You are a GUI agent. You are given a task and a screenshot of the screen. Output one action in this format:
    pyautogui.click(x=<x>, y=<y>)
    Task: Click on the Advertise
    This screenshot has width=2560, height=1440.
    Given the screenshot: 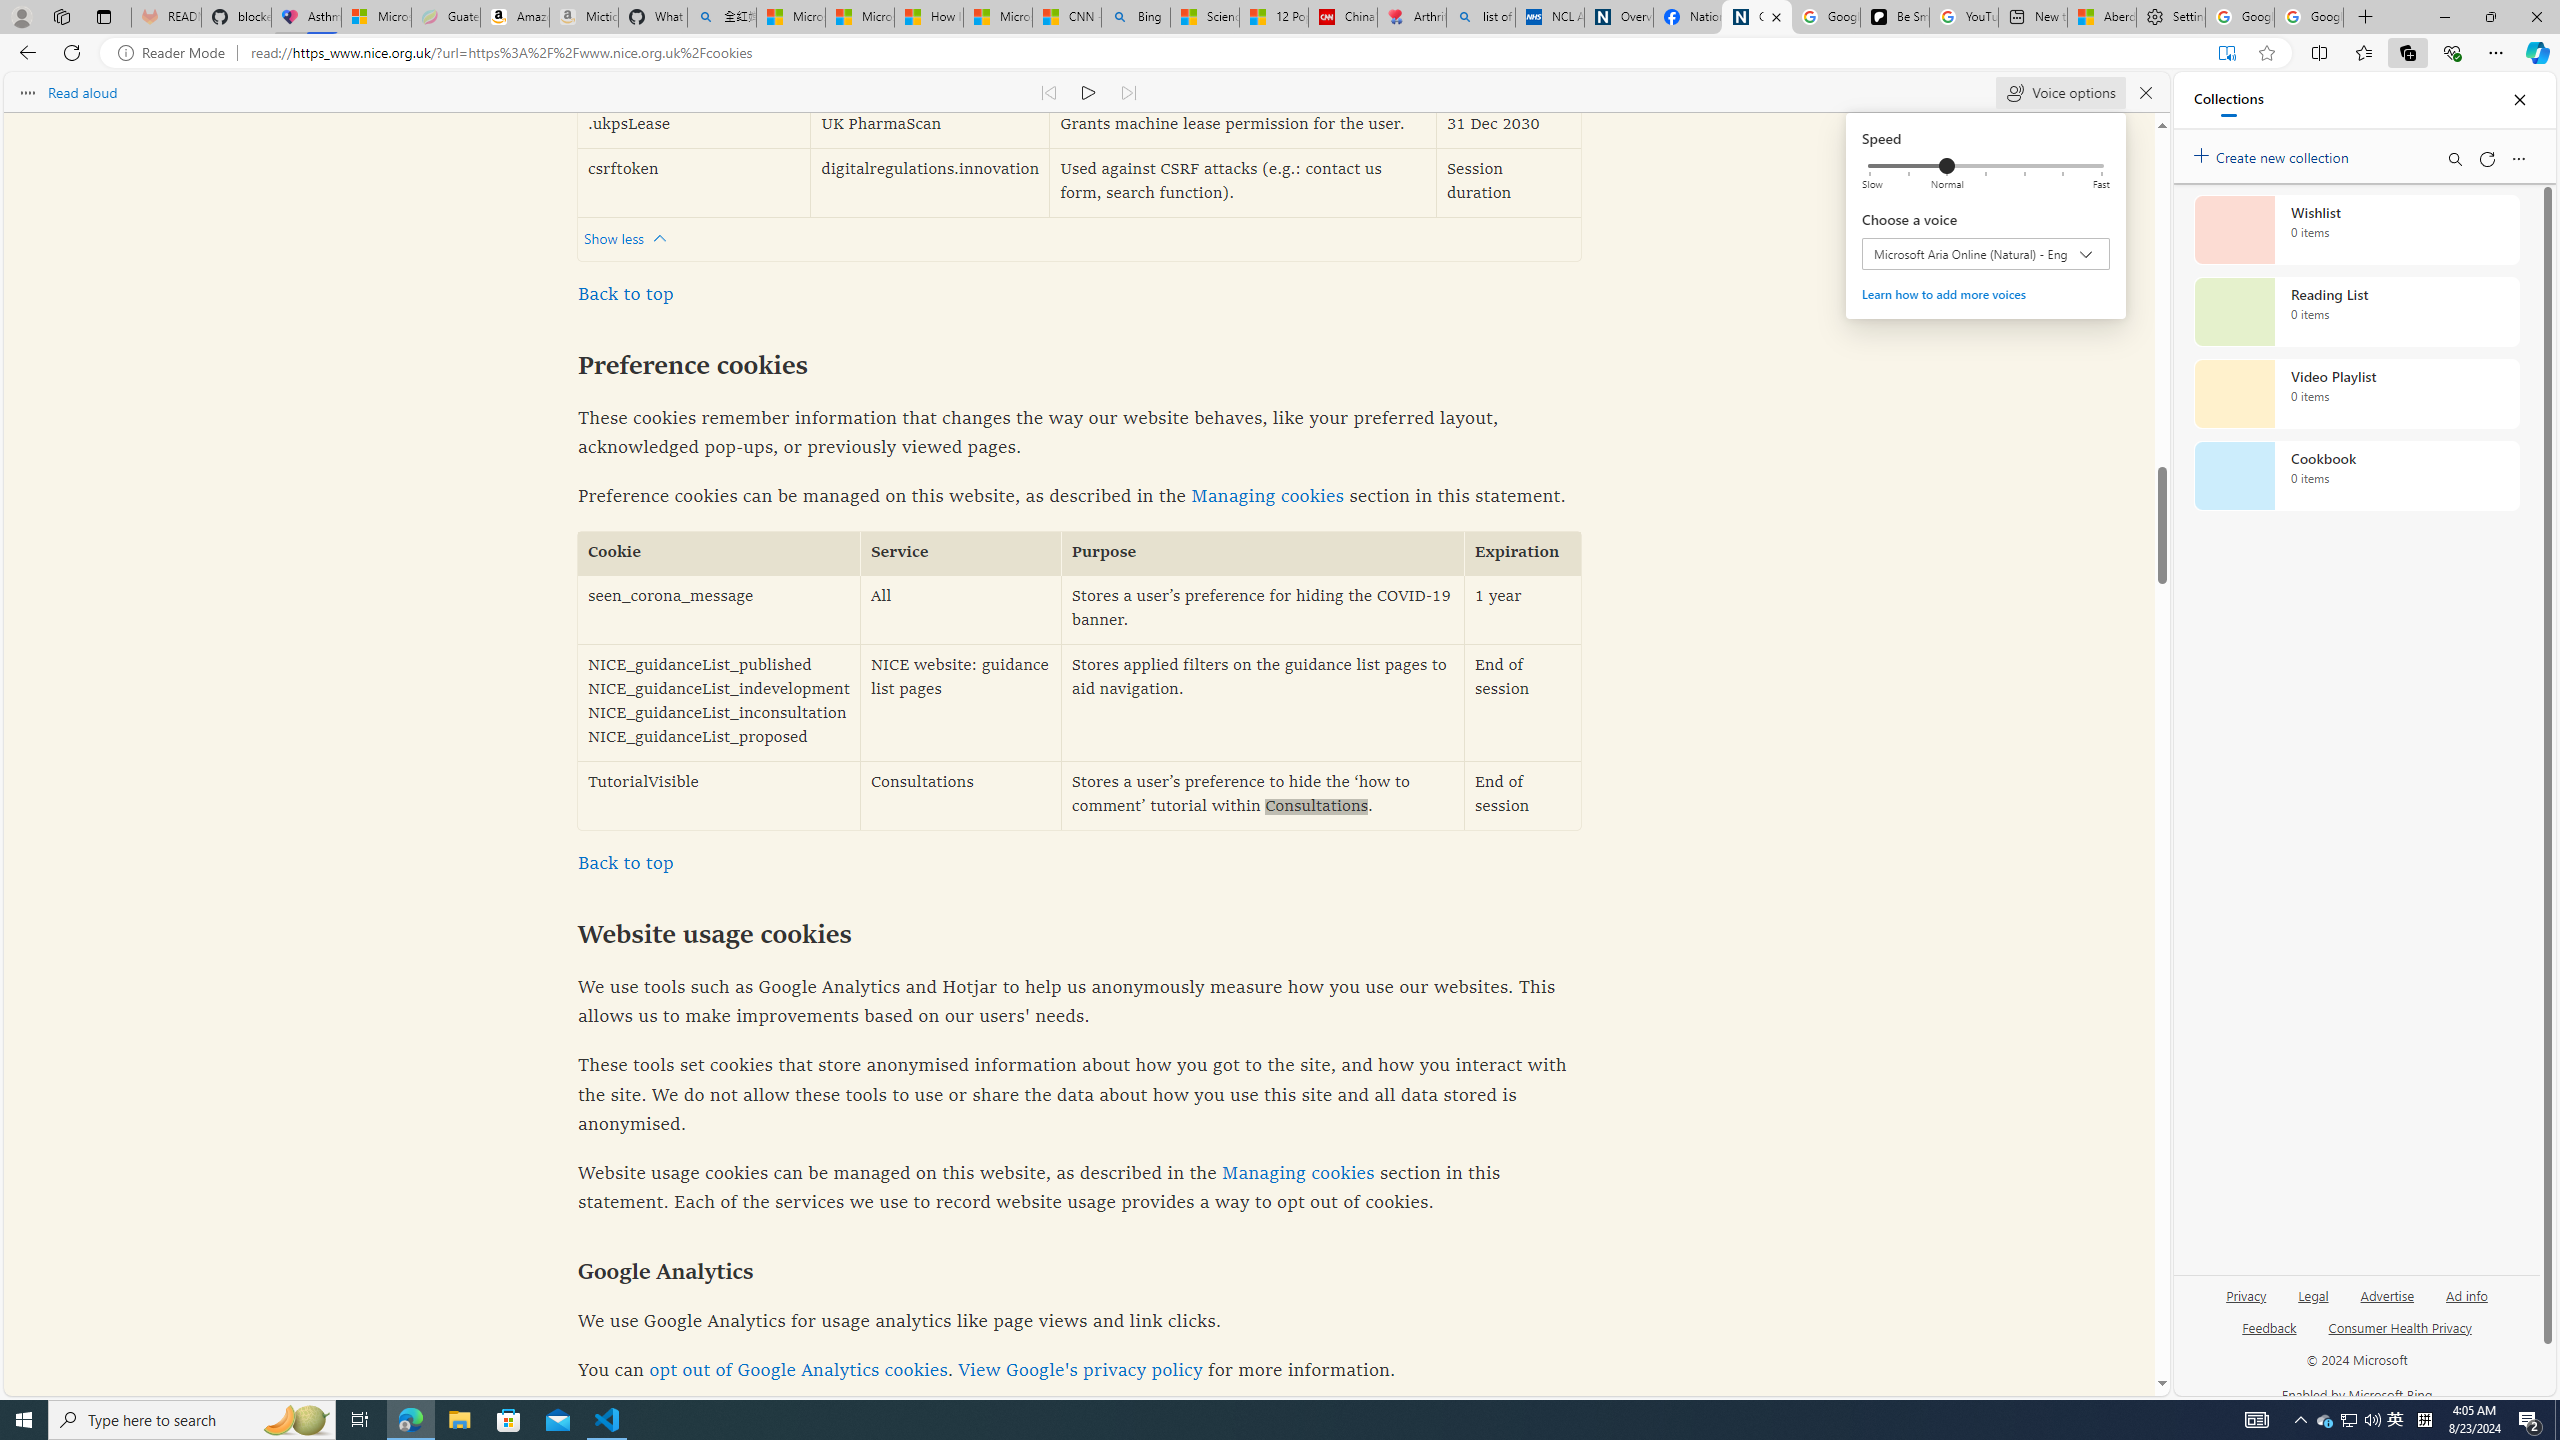 What is the action you would take?
    pyautogui.click(x=2387, y=1294)
    